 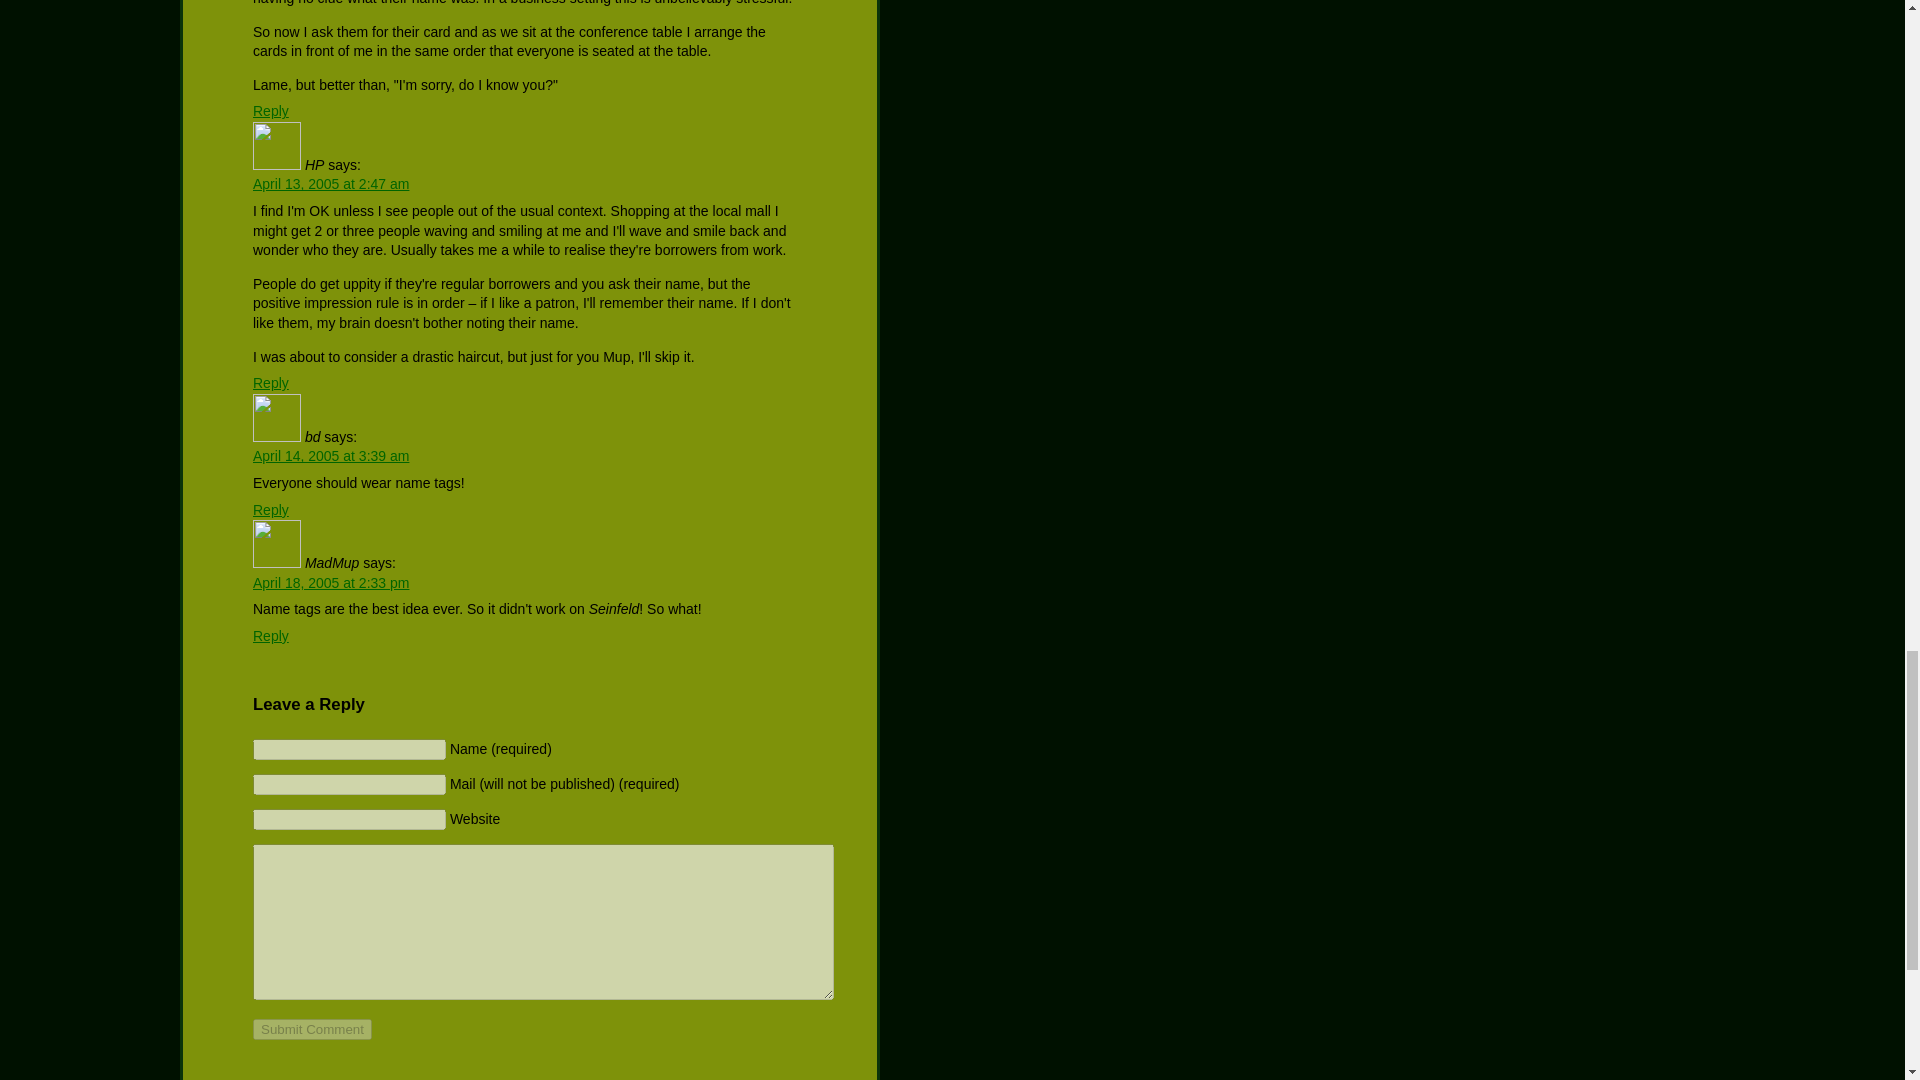 I want to click on Reply, so click(x=271, y=382).